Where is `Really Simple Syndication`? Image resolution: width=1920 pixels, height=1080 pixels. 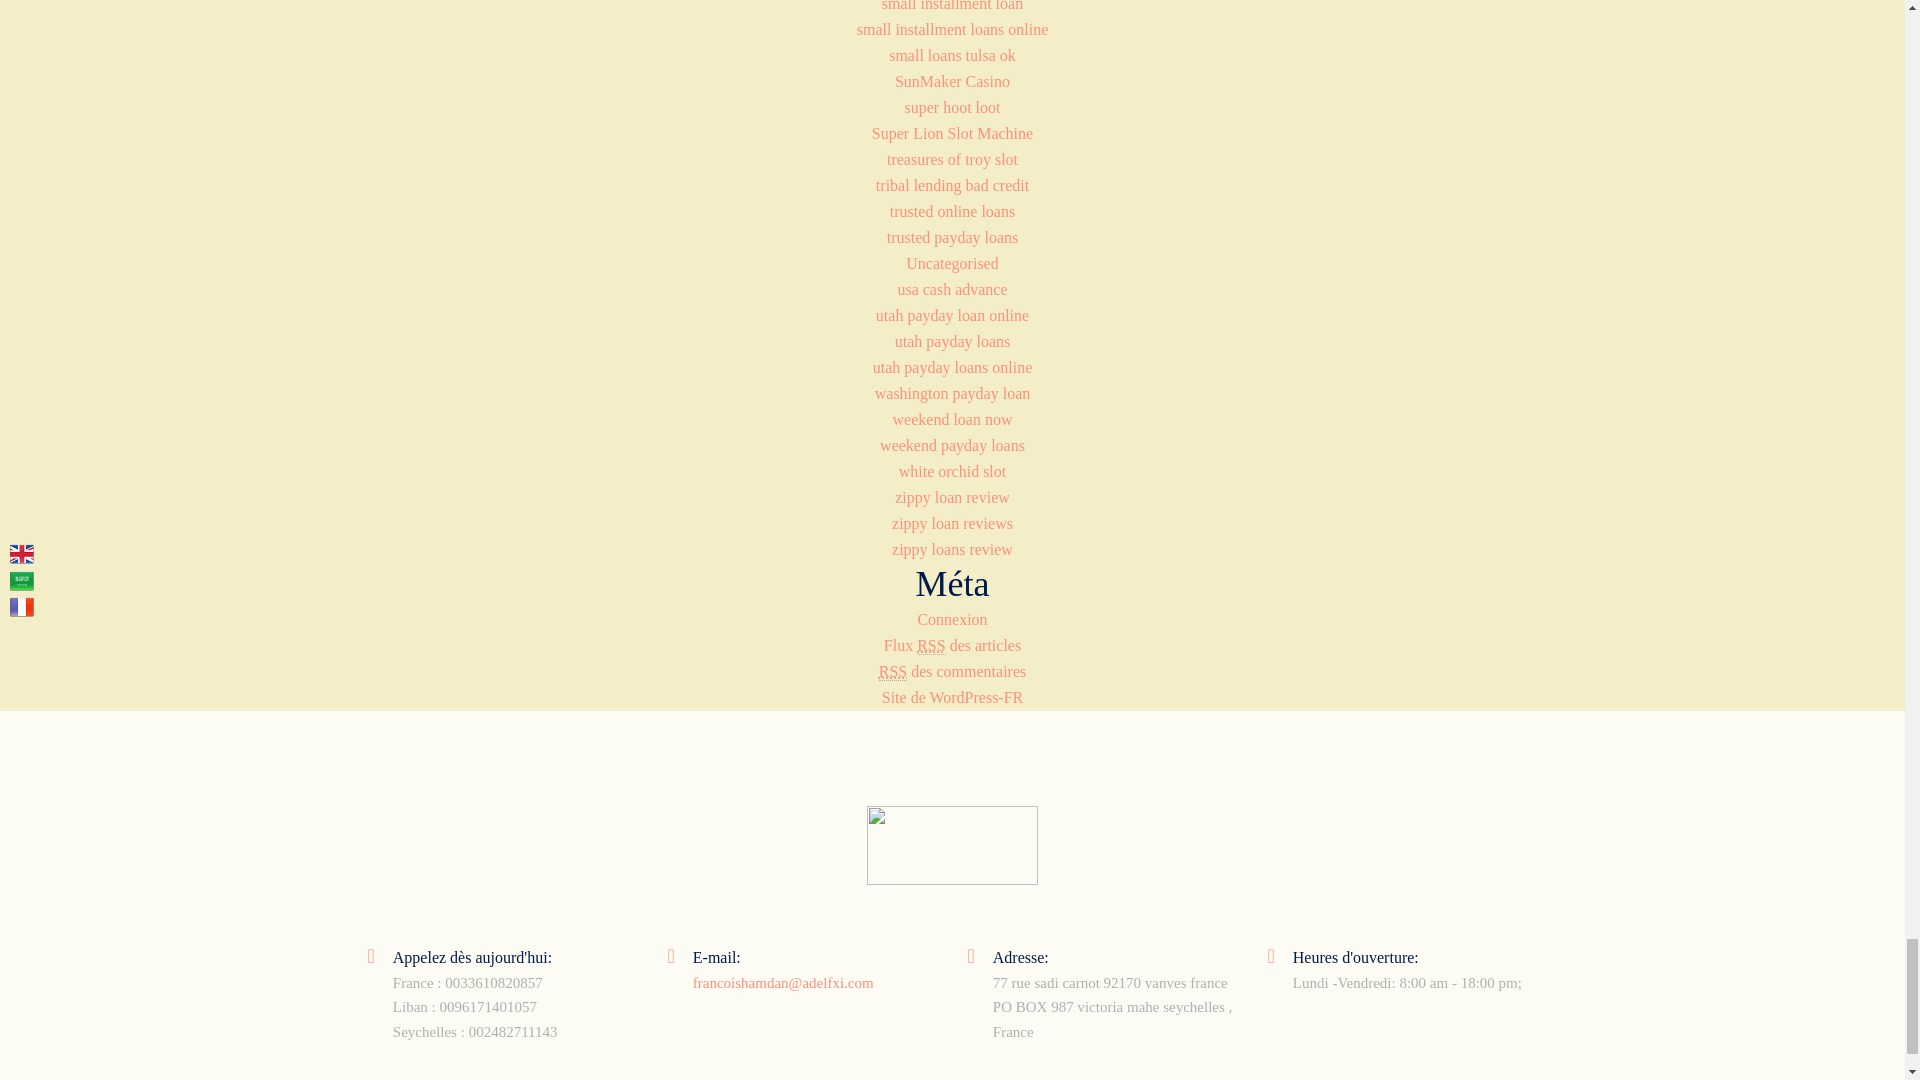
Really Simple Syndication is located at coordinates (892, 672).